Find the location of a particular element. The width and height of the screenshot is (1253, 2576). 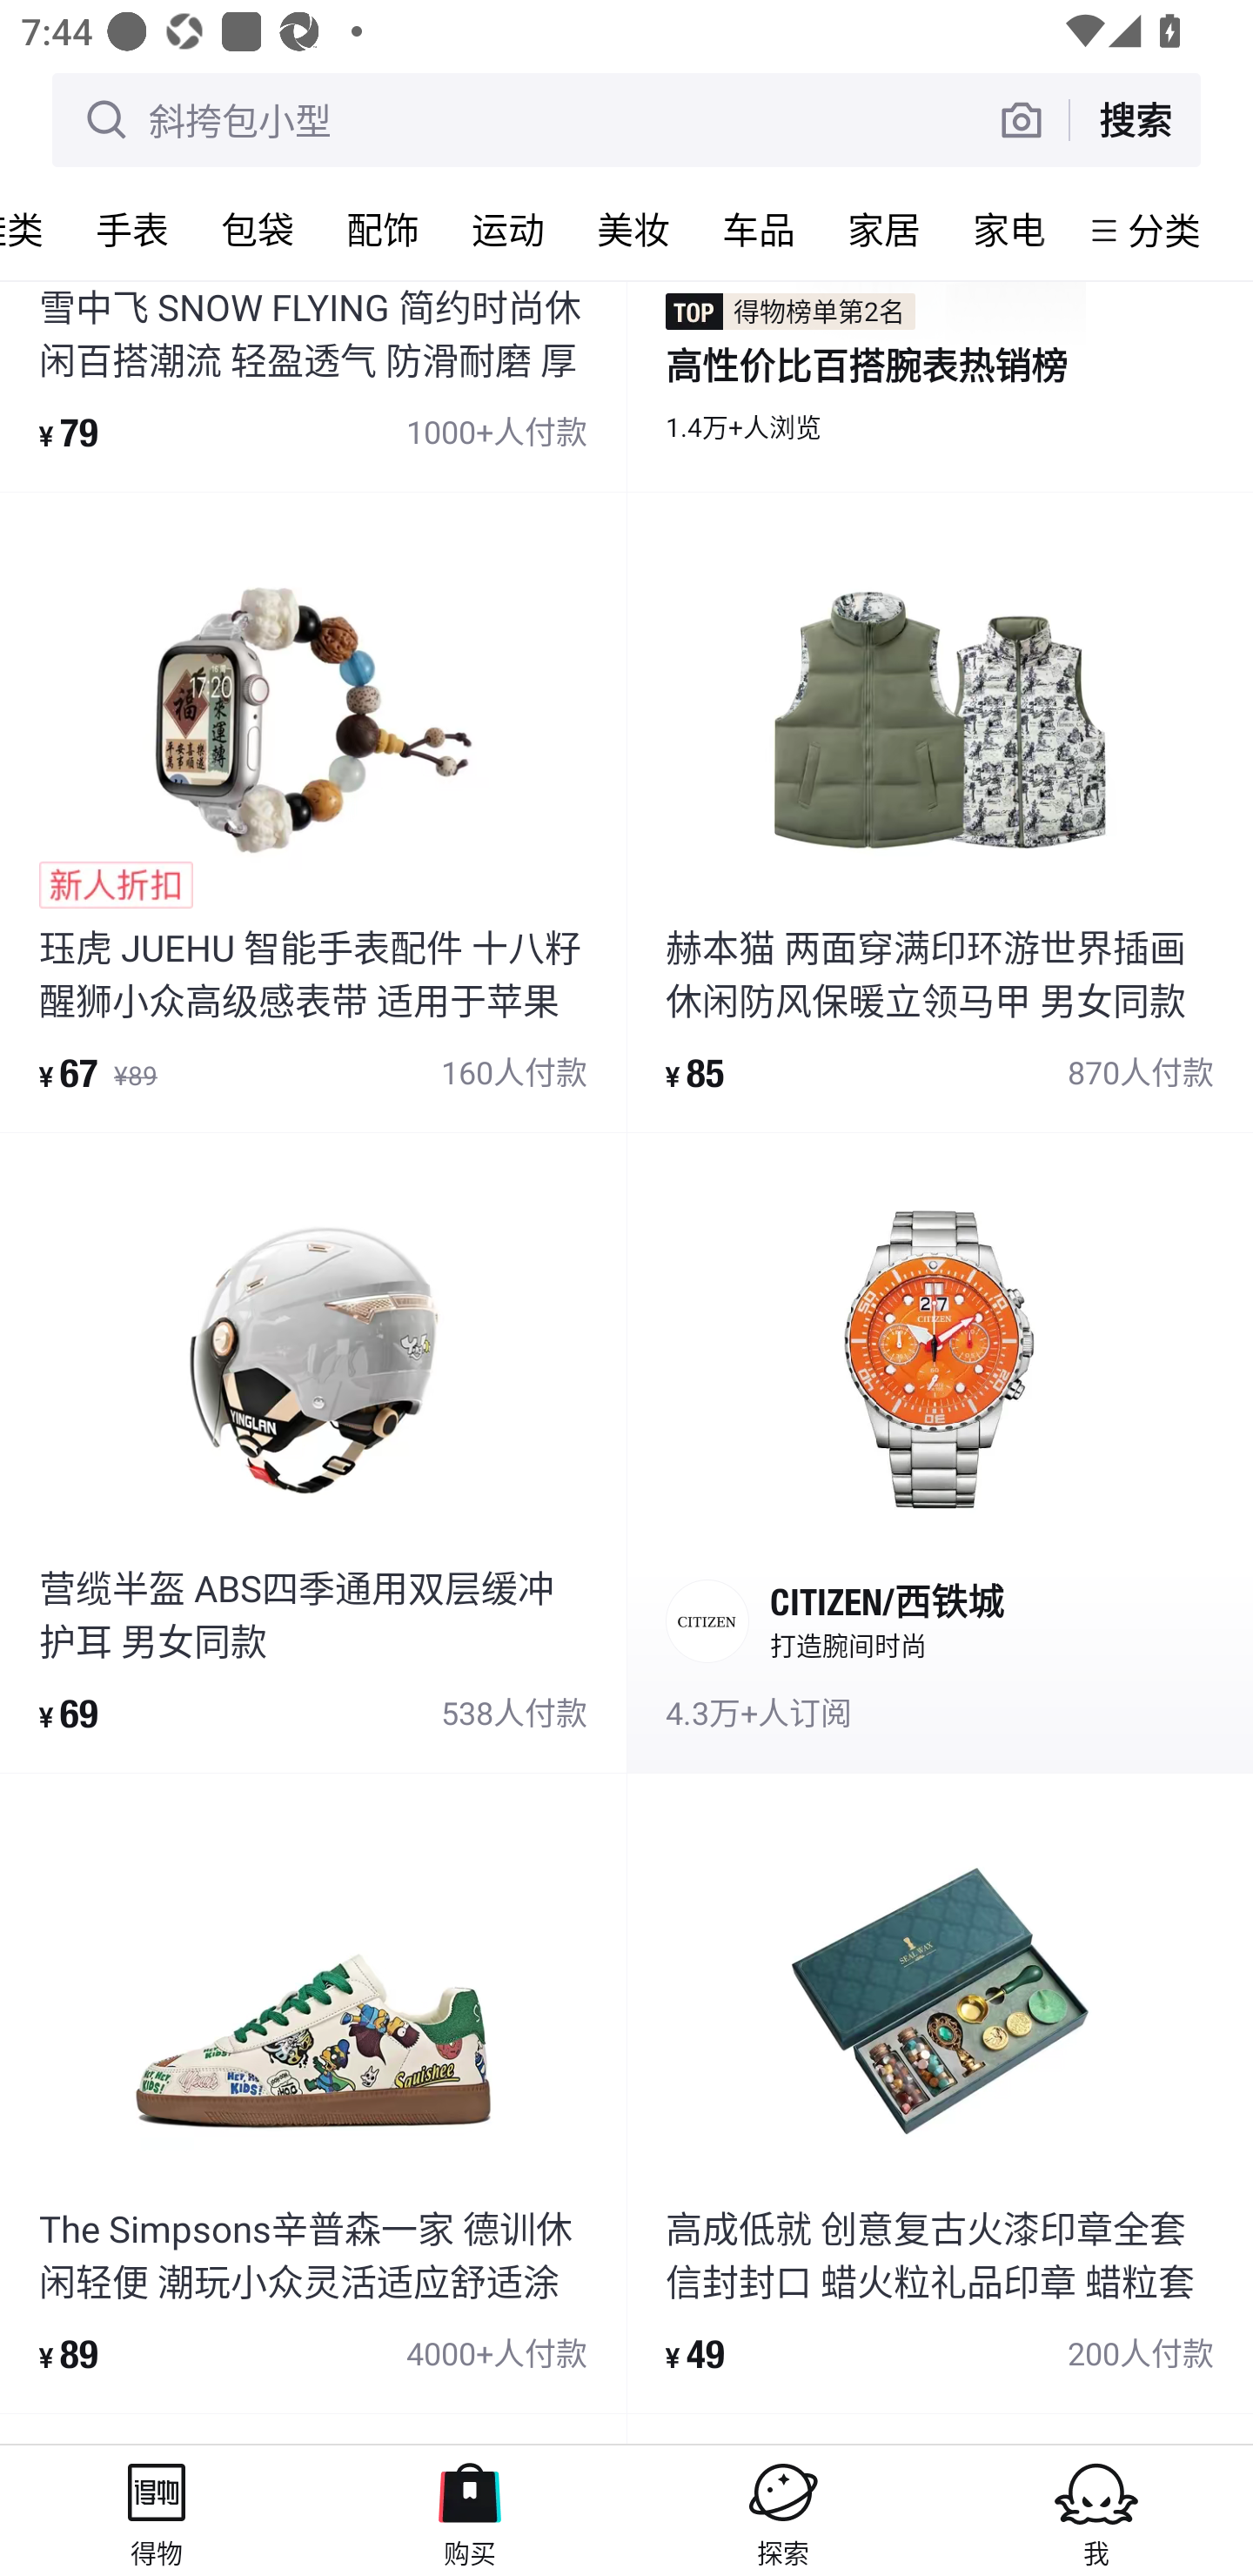

CITIZEN/西铁城 打造腕间时尚 4.3万+人订阅 is located at coordinates (940, 1452).